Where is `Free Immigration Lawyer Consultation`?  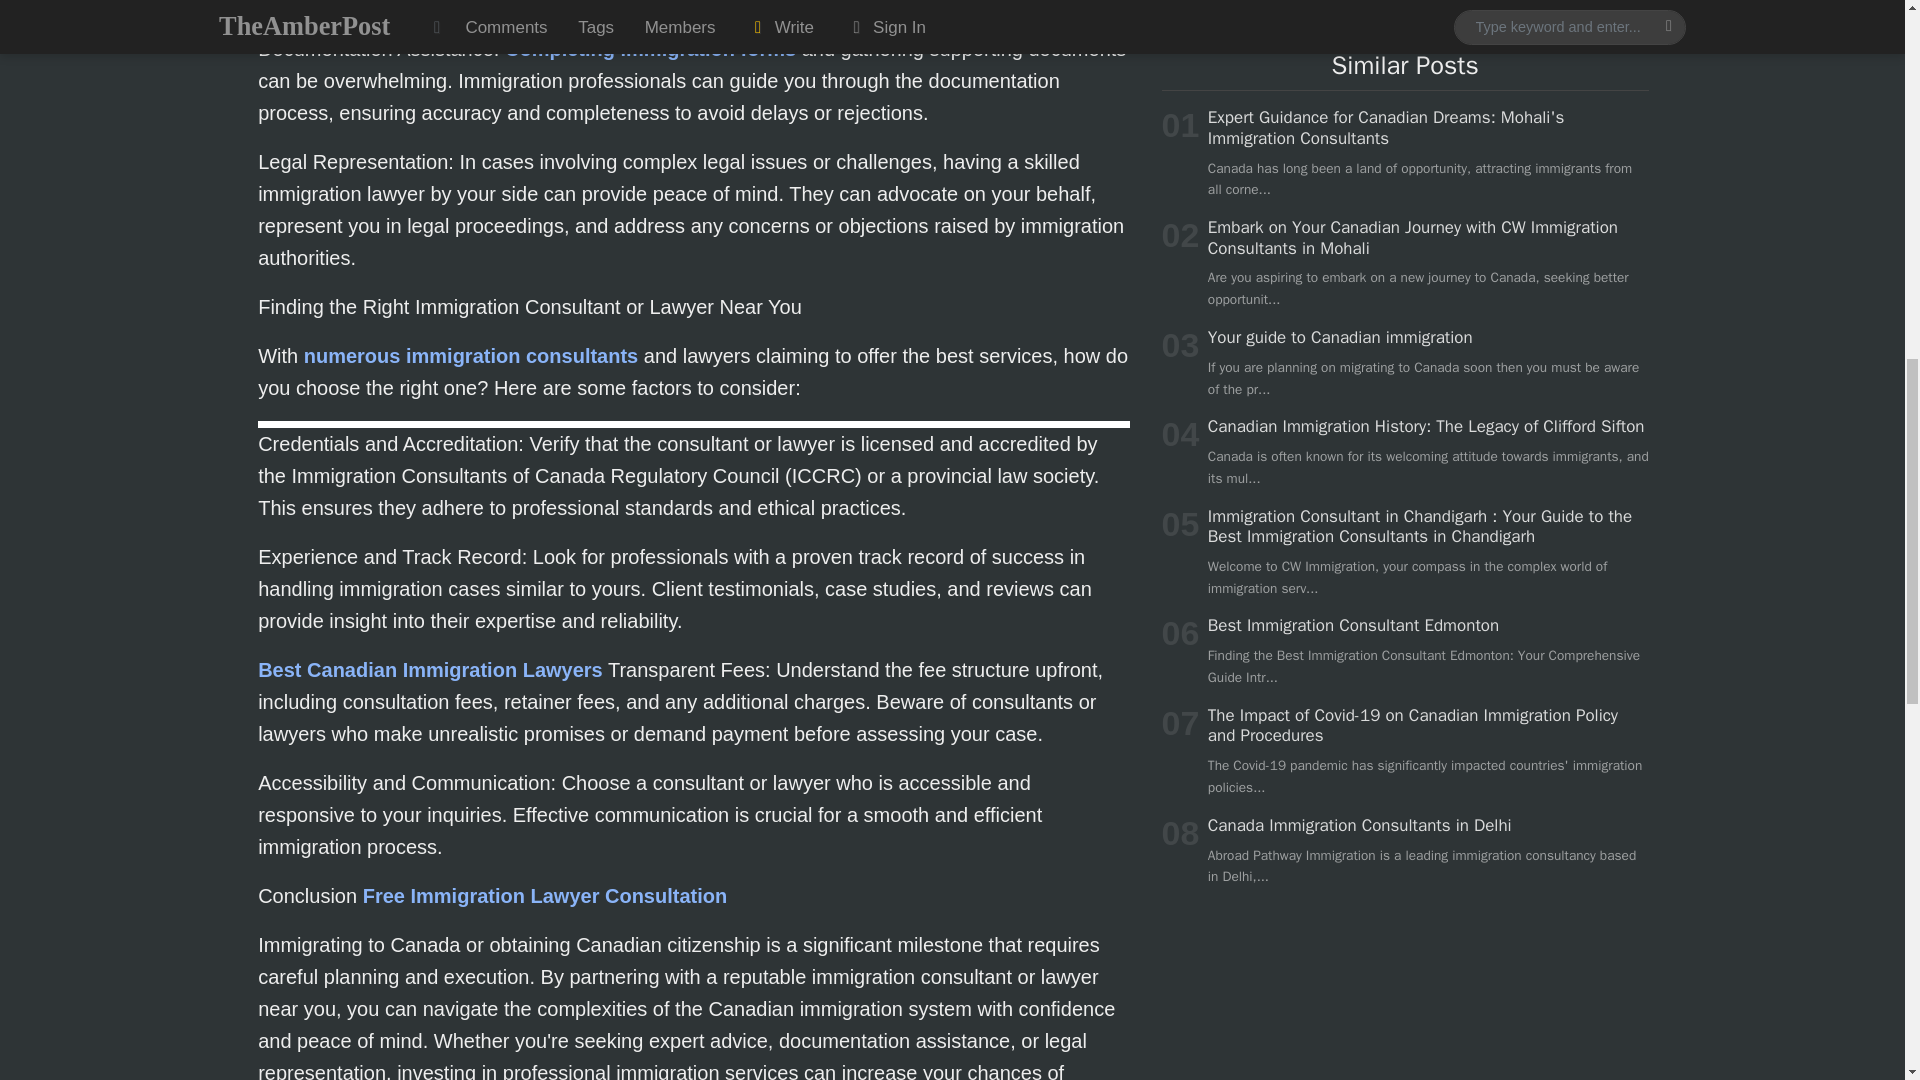 Free Immigration Lawyer Consultation is located at coordinates (544, 896).